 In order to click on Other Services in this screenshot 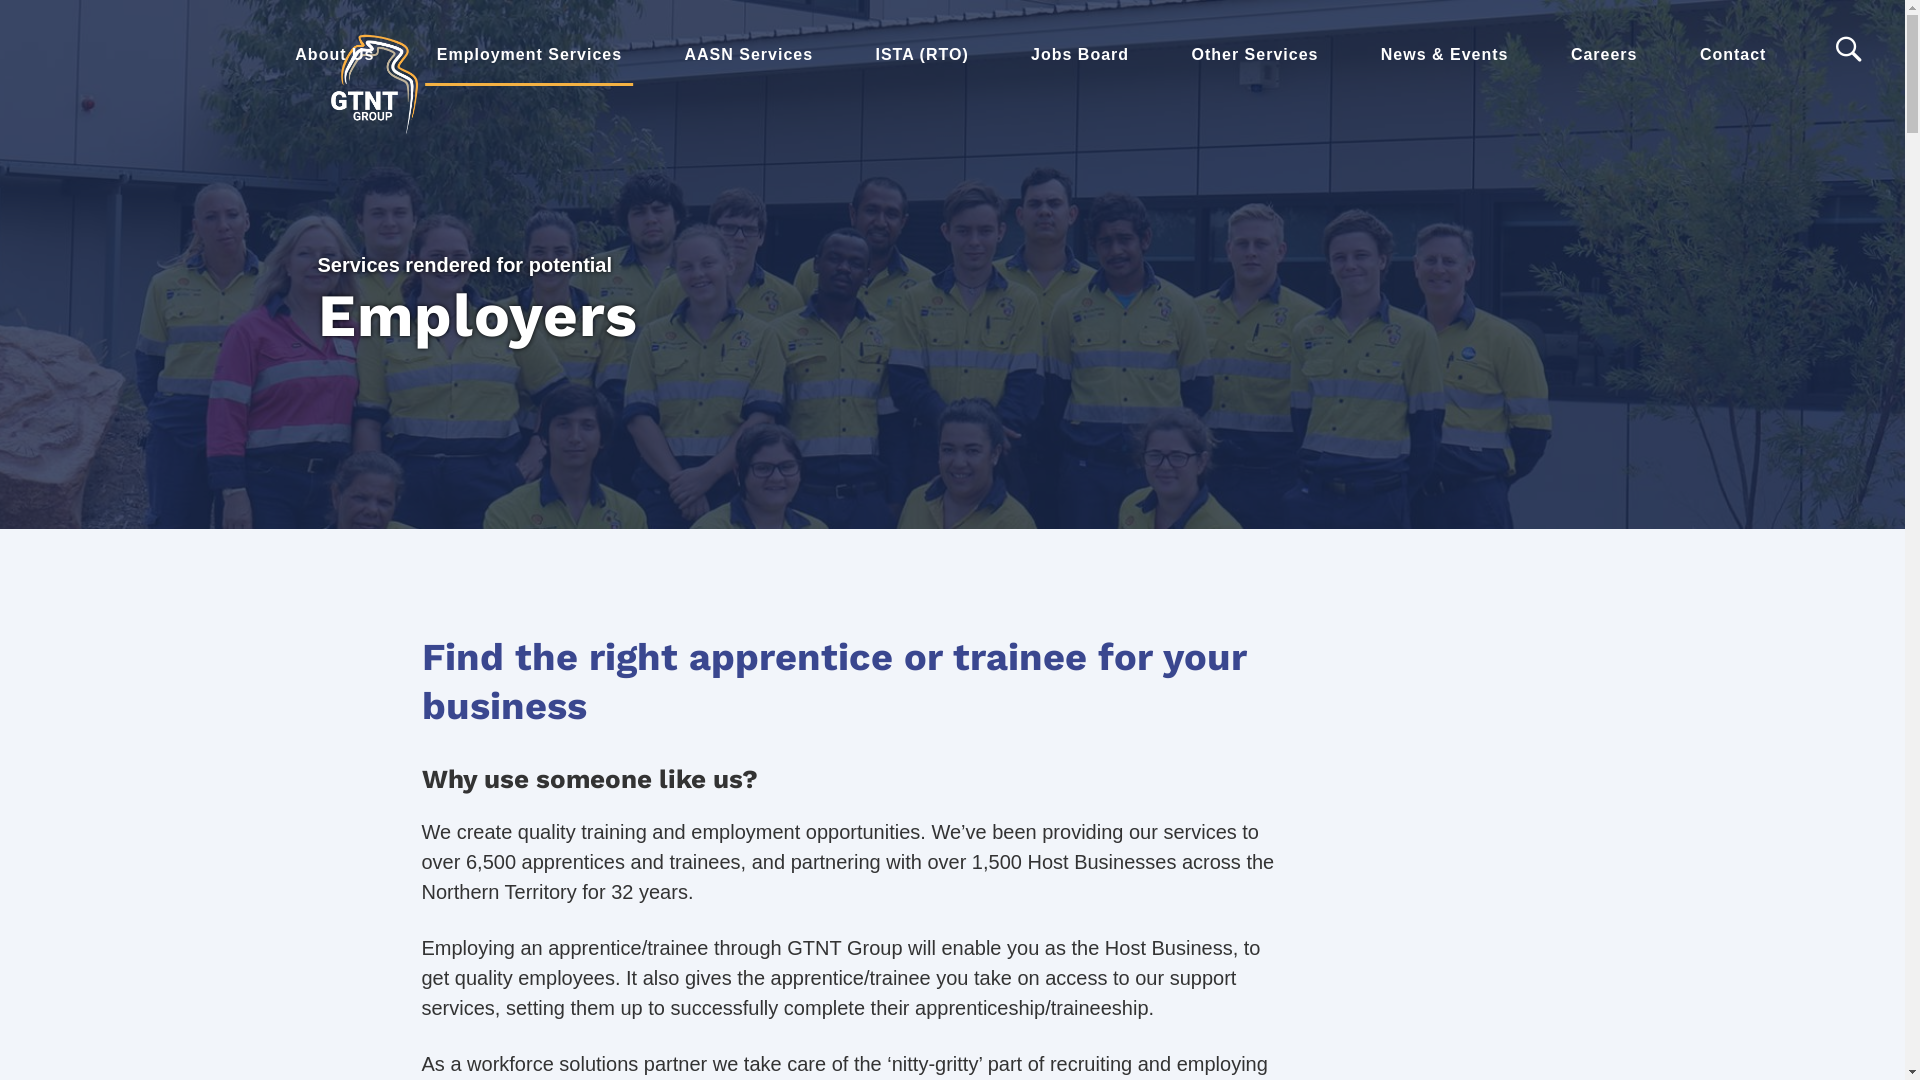, I will do `click(1254, 55)`.